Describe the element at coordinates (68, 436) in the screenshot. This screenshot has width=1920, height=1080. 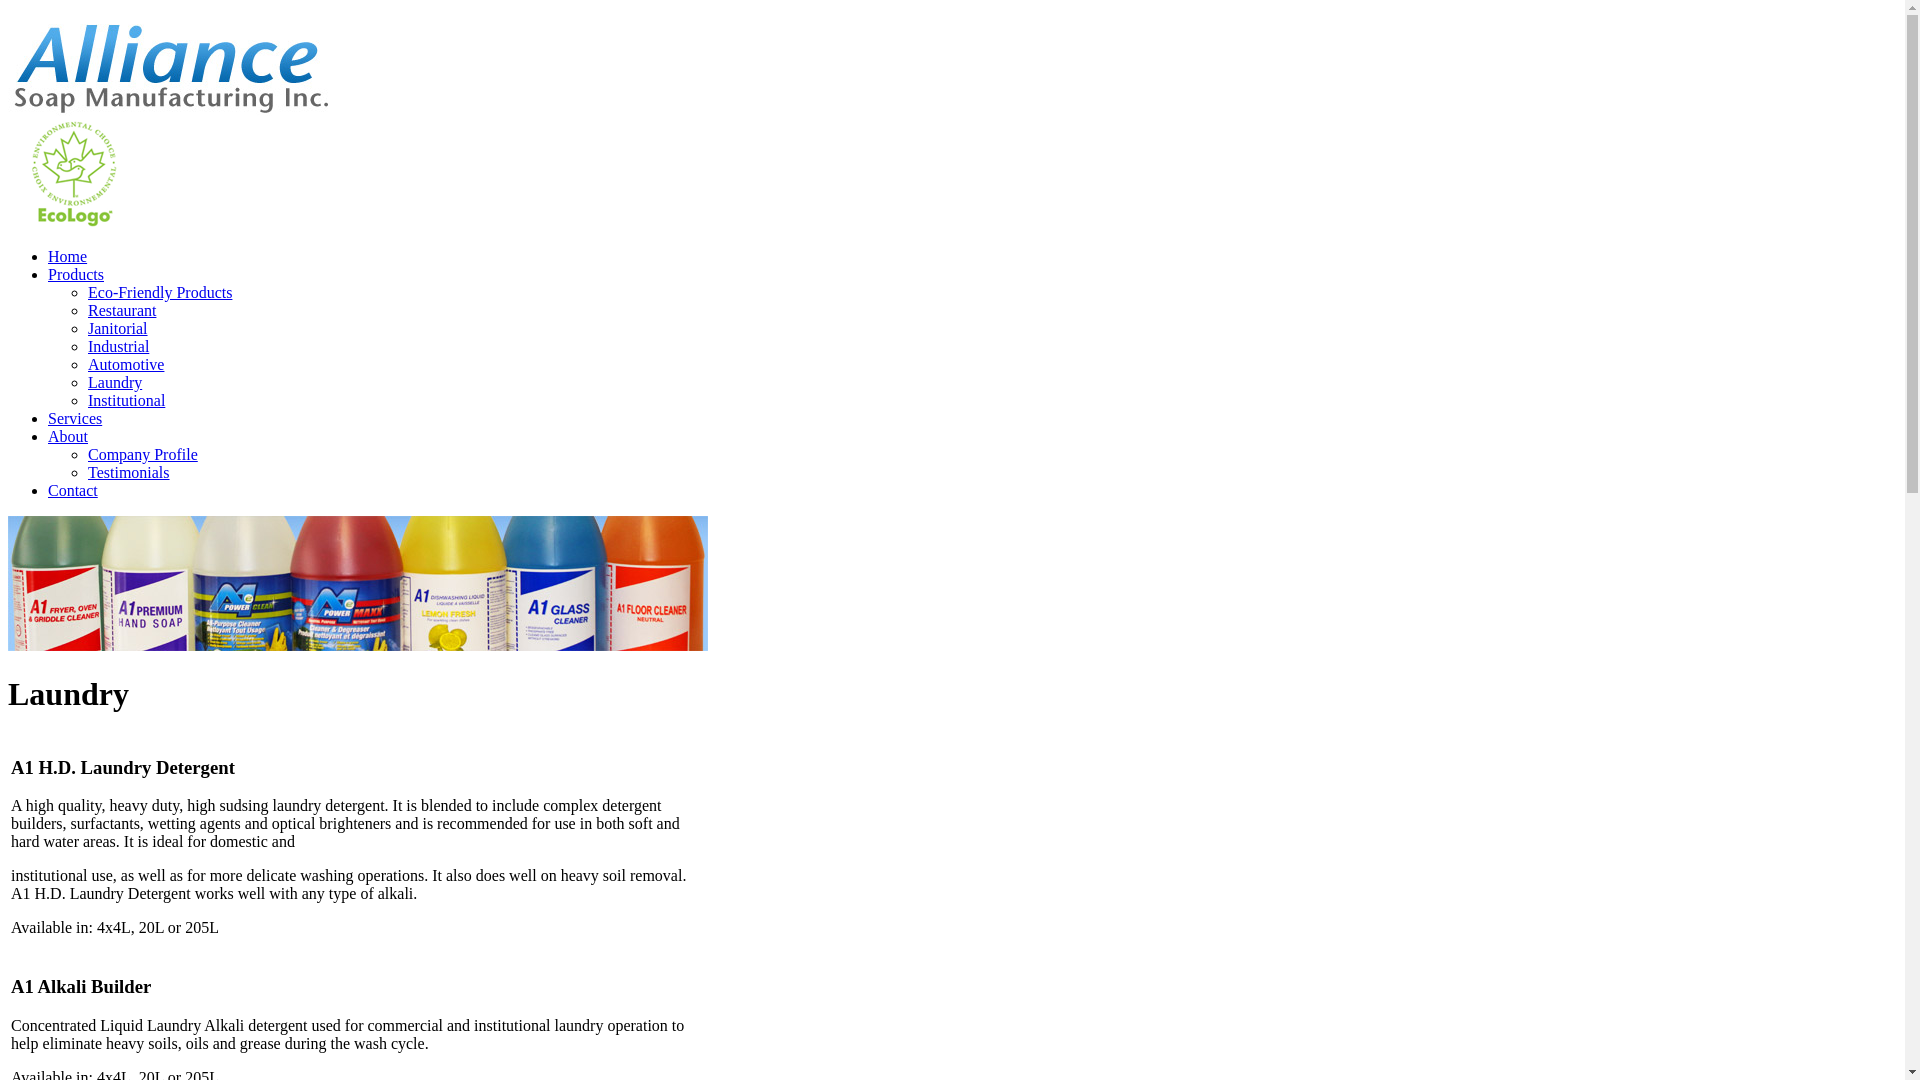
I see `About` at that location.